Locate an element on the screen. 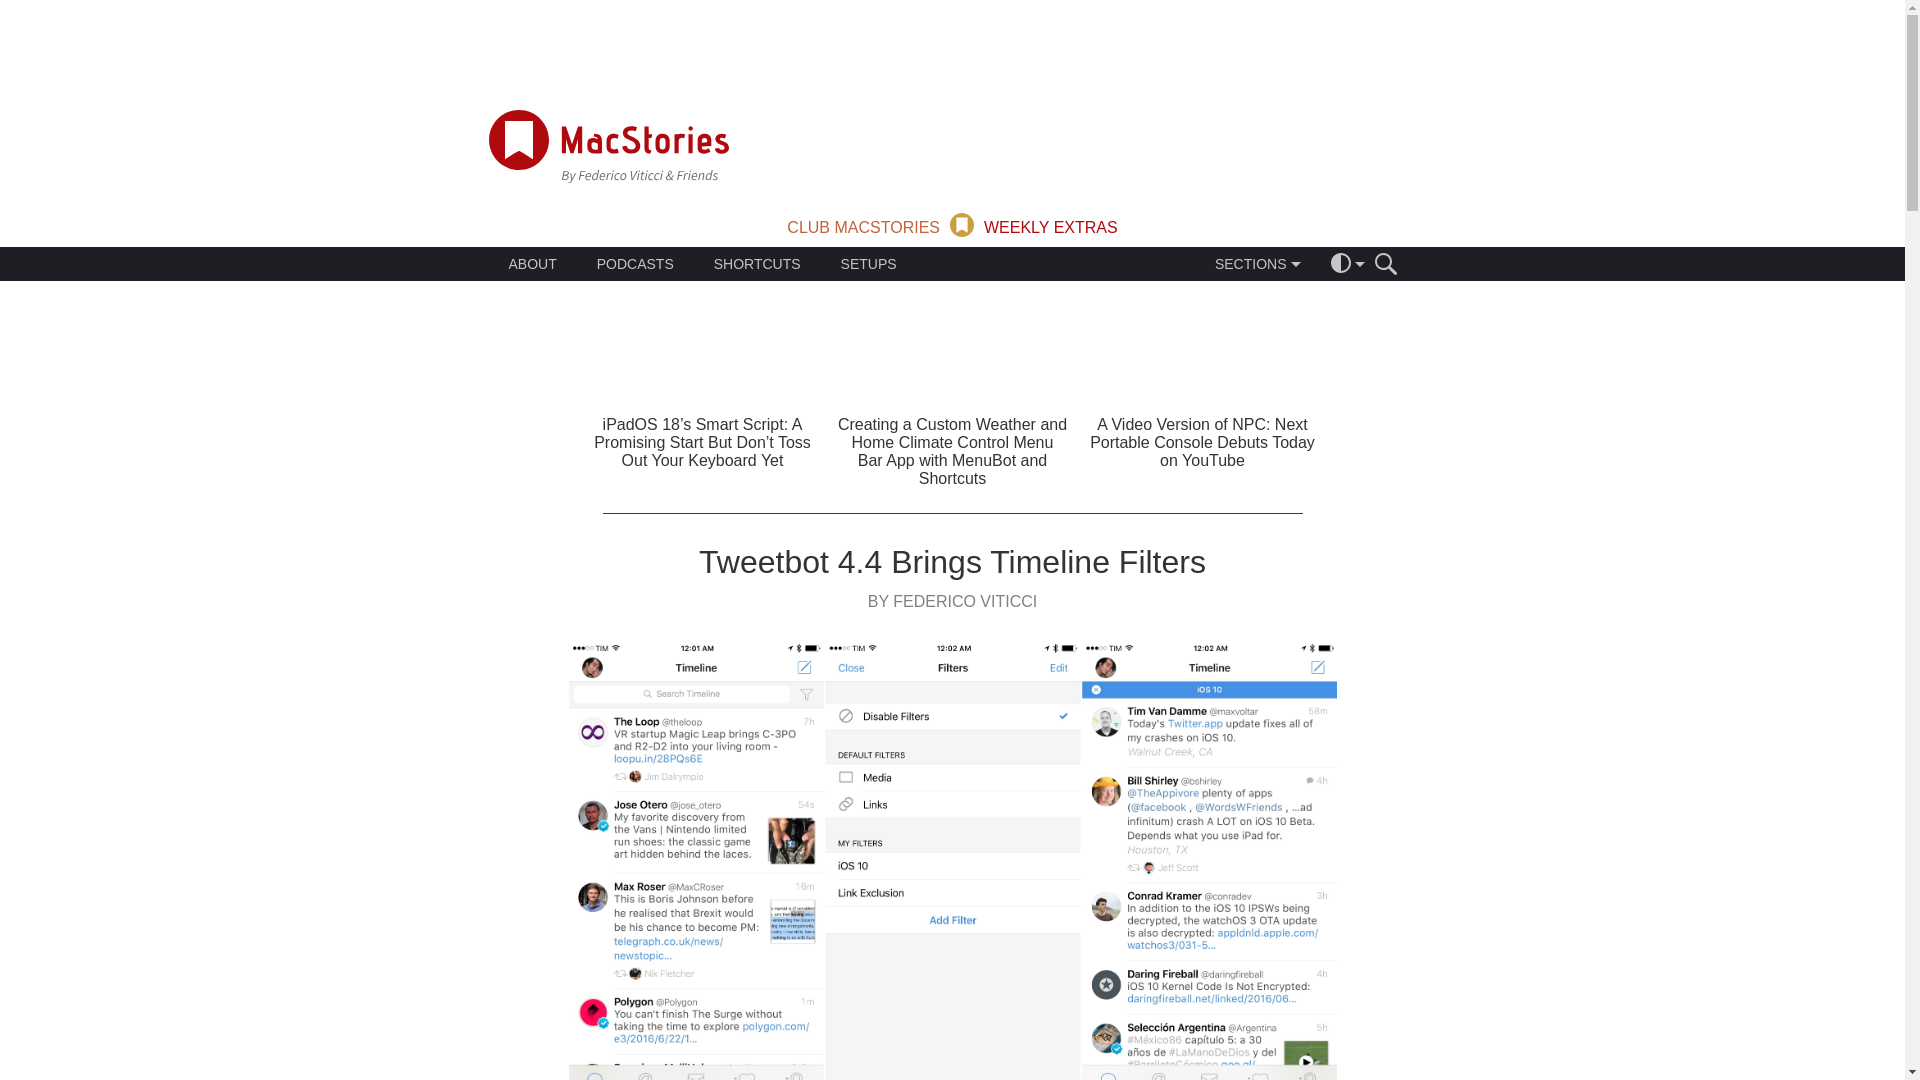  PODCASTS is located at coordinates (635, 264).